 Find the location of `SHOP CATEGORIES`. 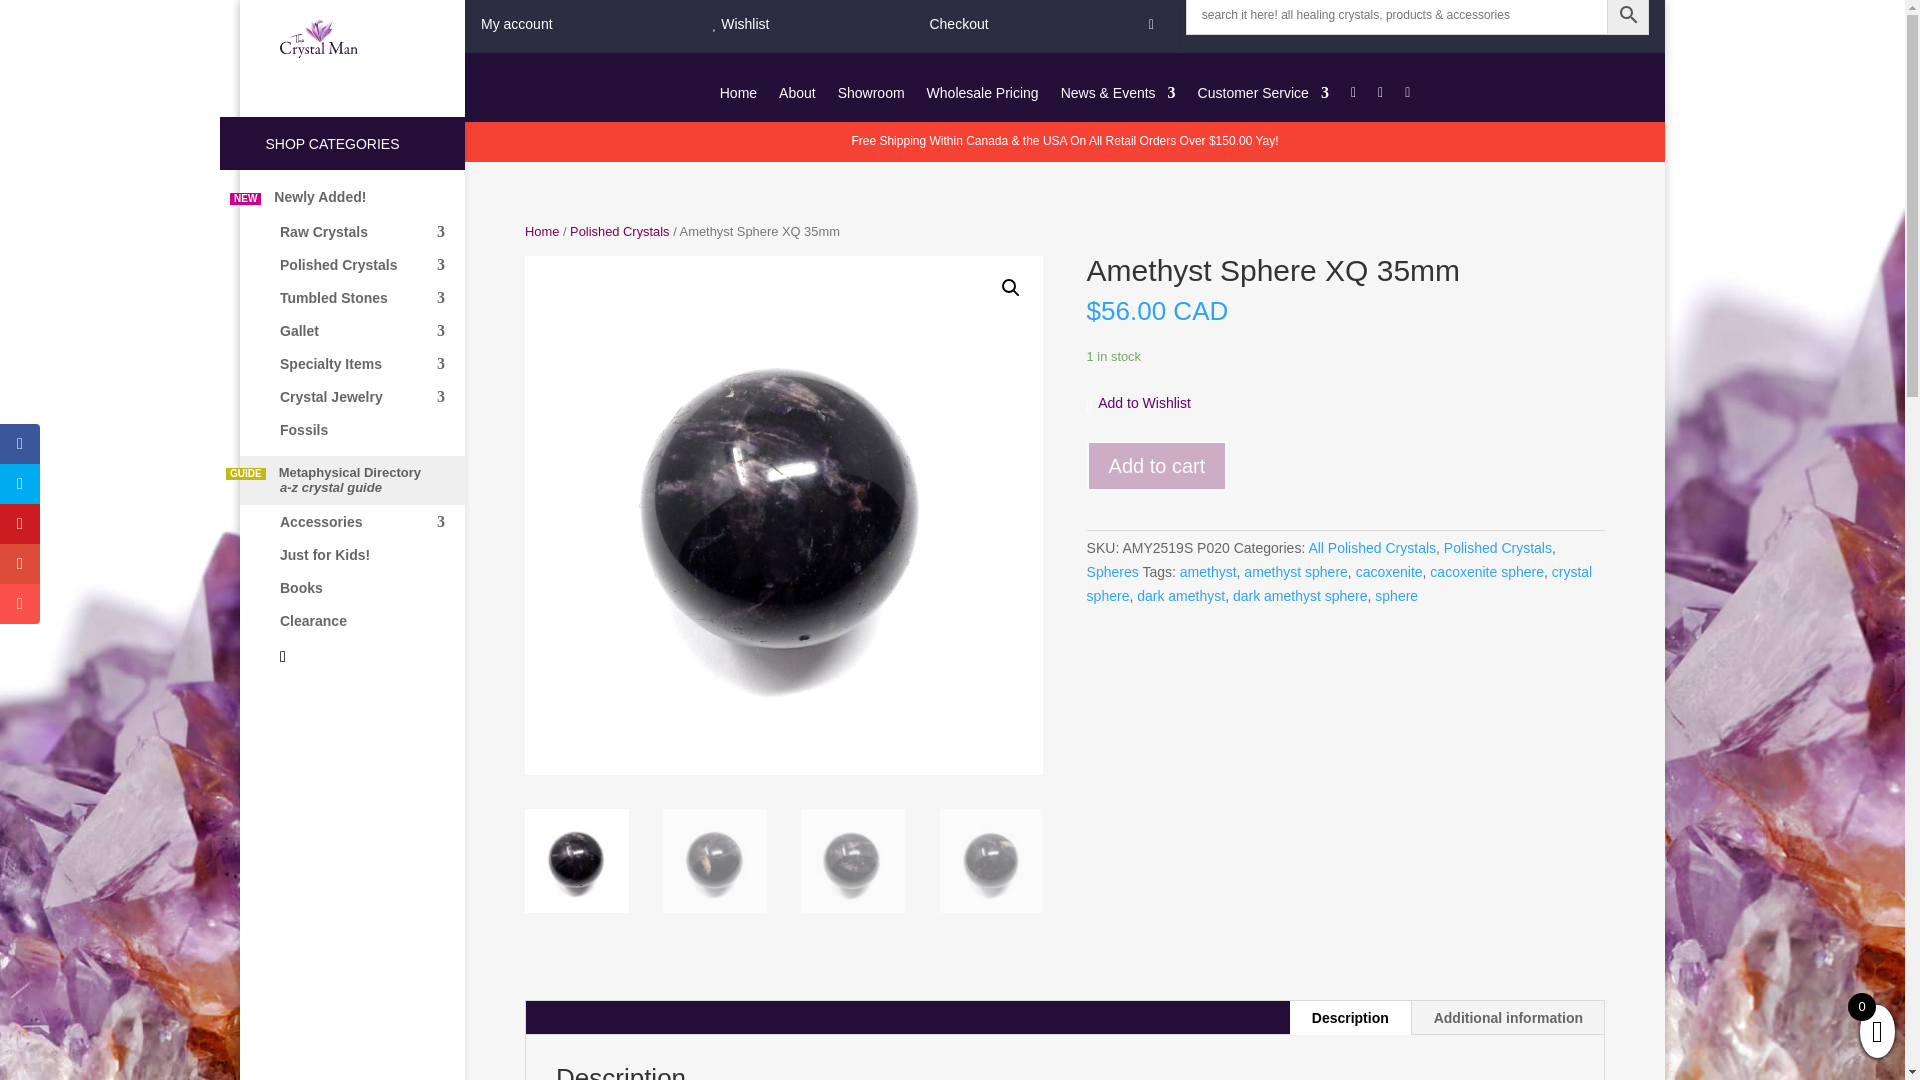

SHOP CATEGORIES is located at coordinates (342, 142).